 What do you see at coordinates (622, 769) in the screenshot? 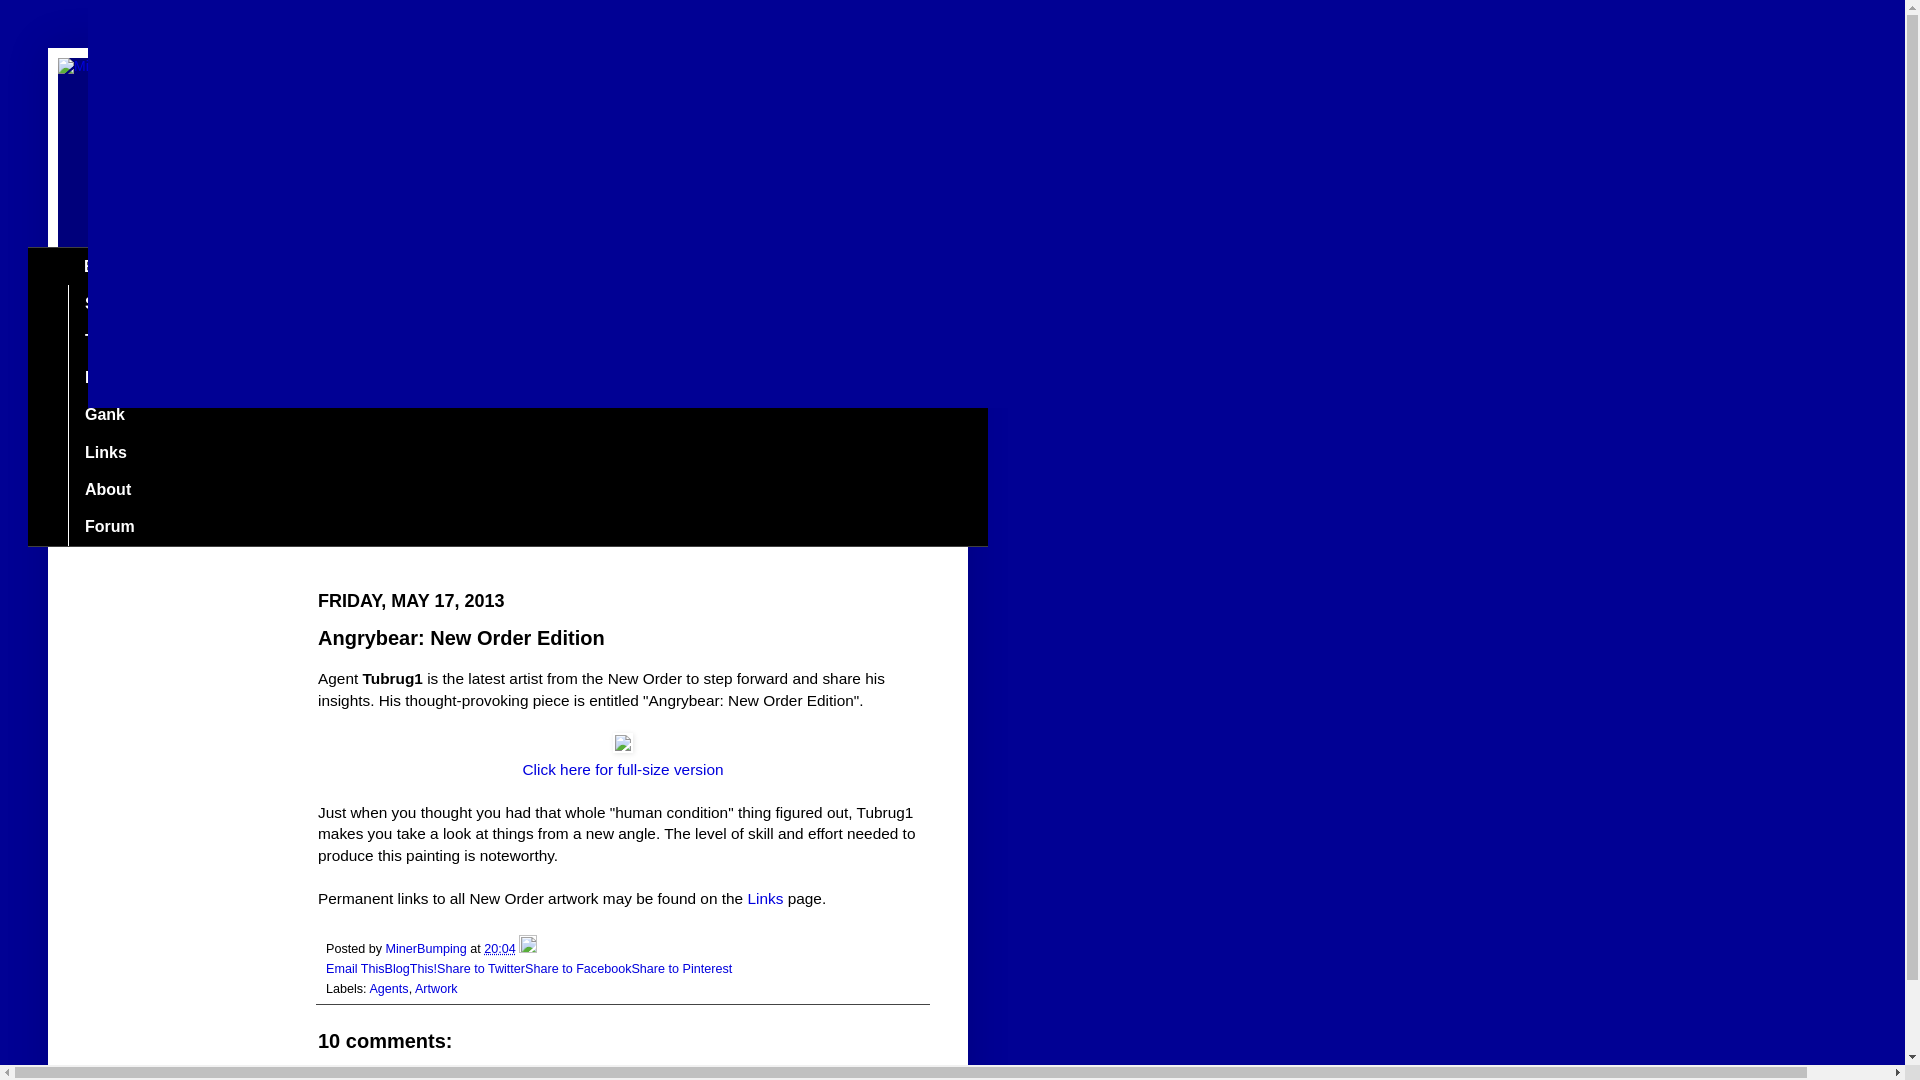
I see `Click here for full-size version` at bounding box center [622, 769].